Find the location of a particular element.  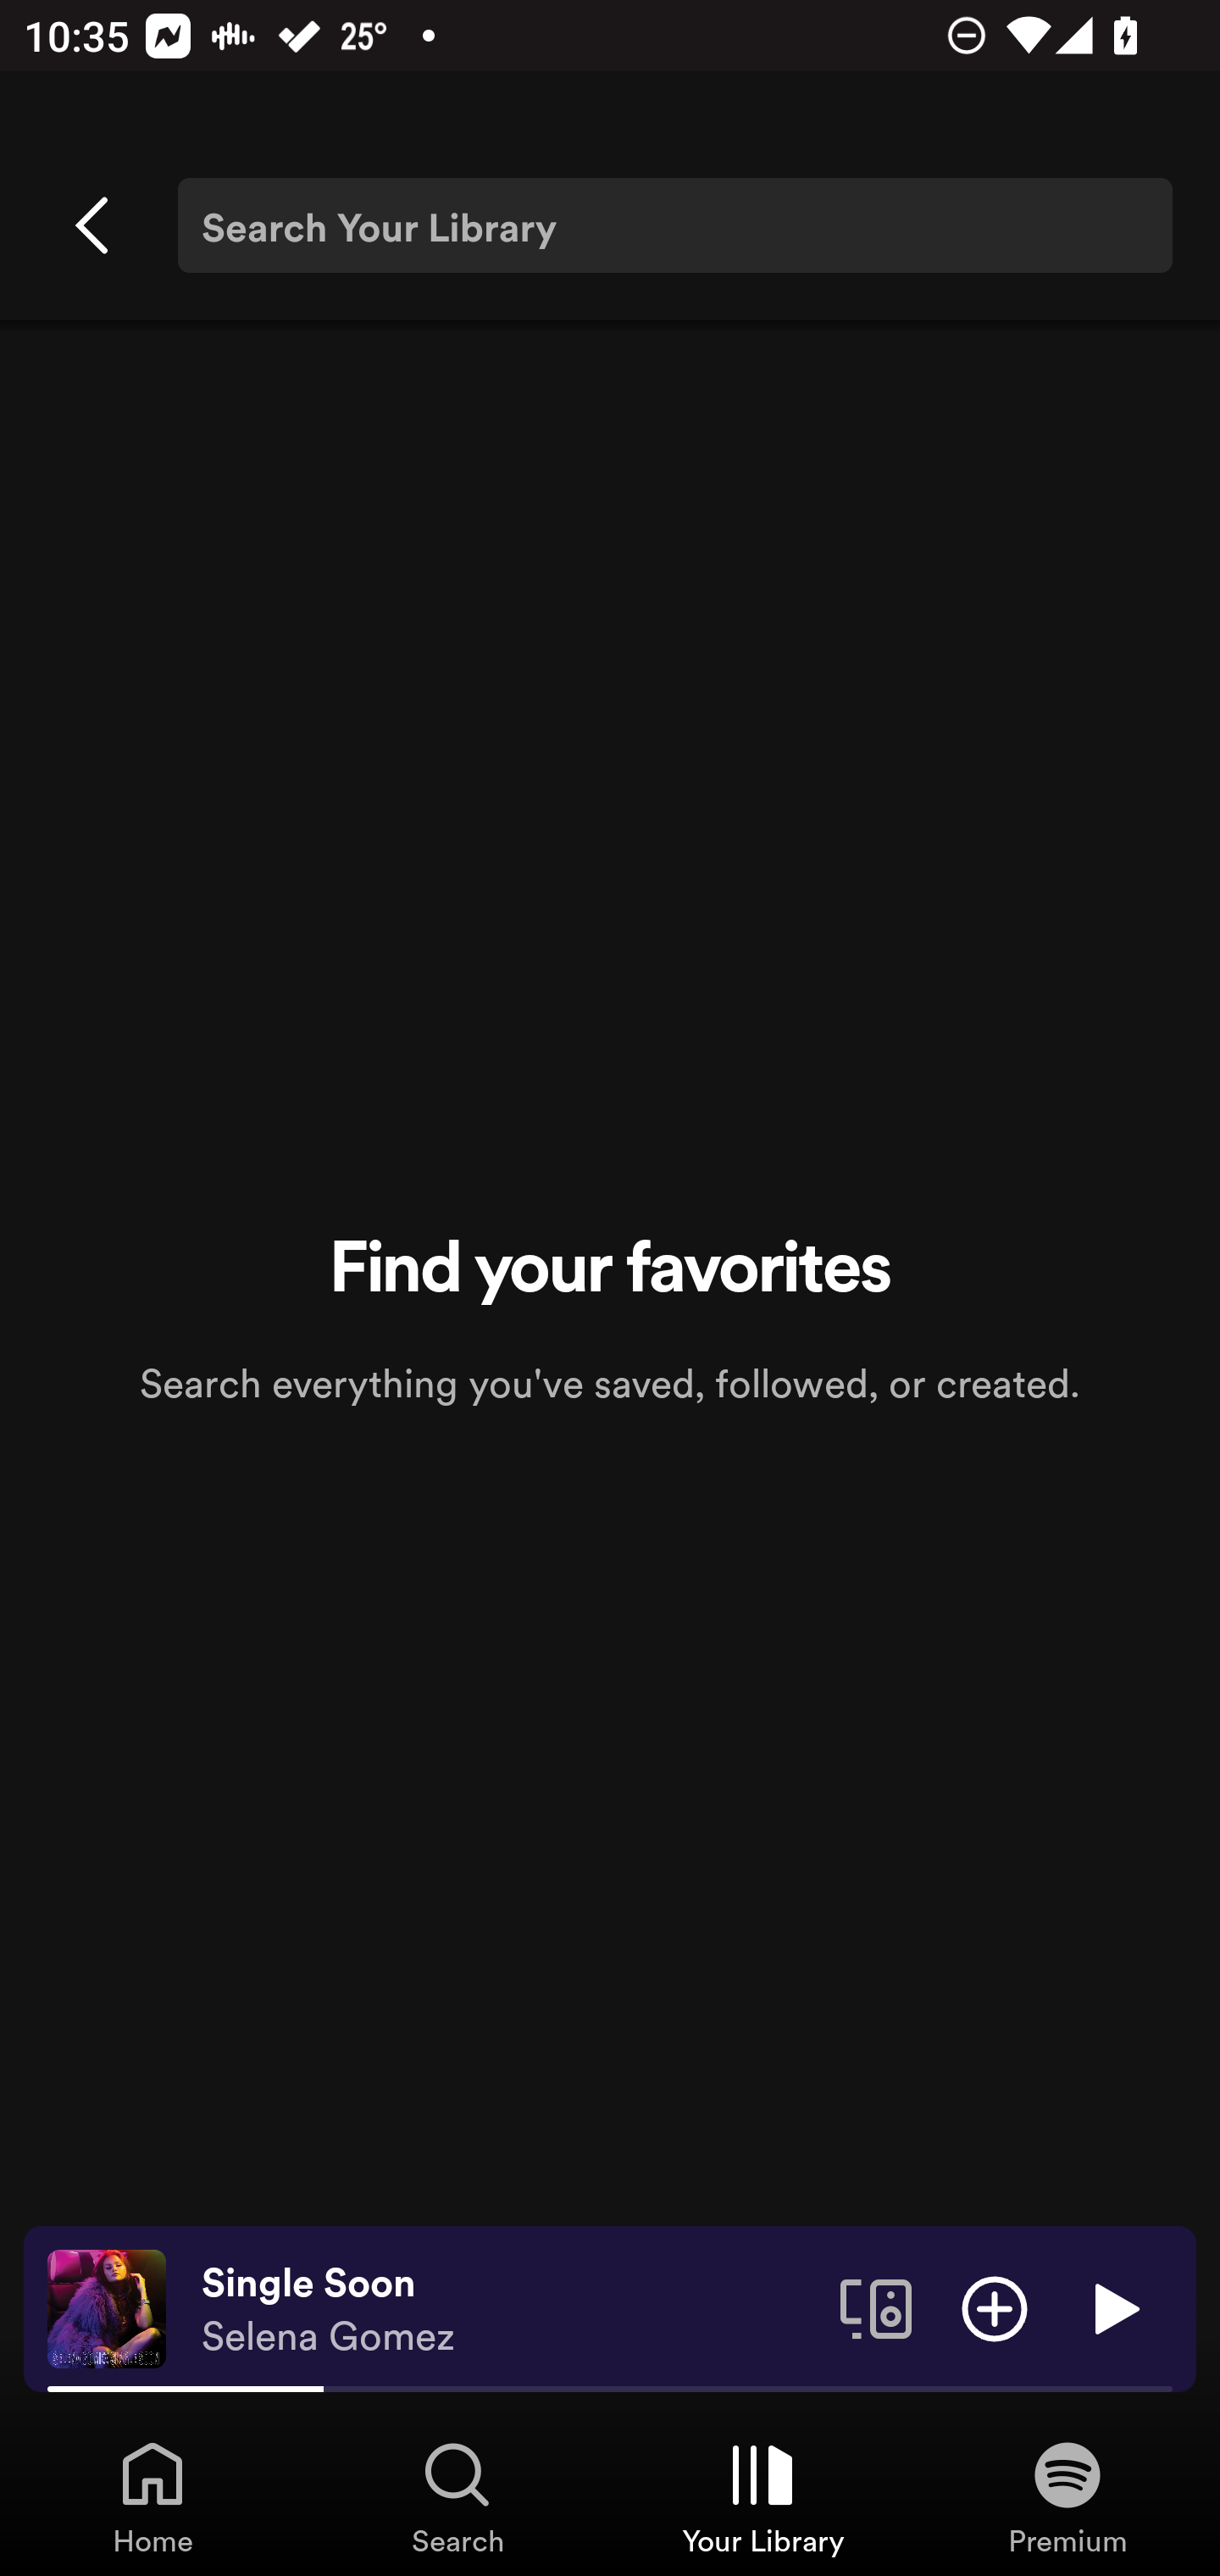

Single Soon Selena Gomez is located at coordinates (508, 2309).